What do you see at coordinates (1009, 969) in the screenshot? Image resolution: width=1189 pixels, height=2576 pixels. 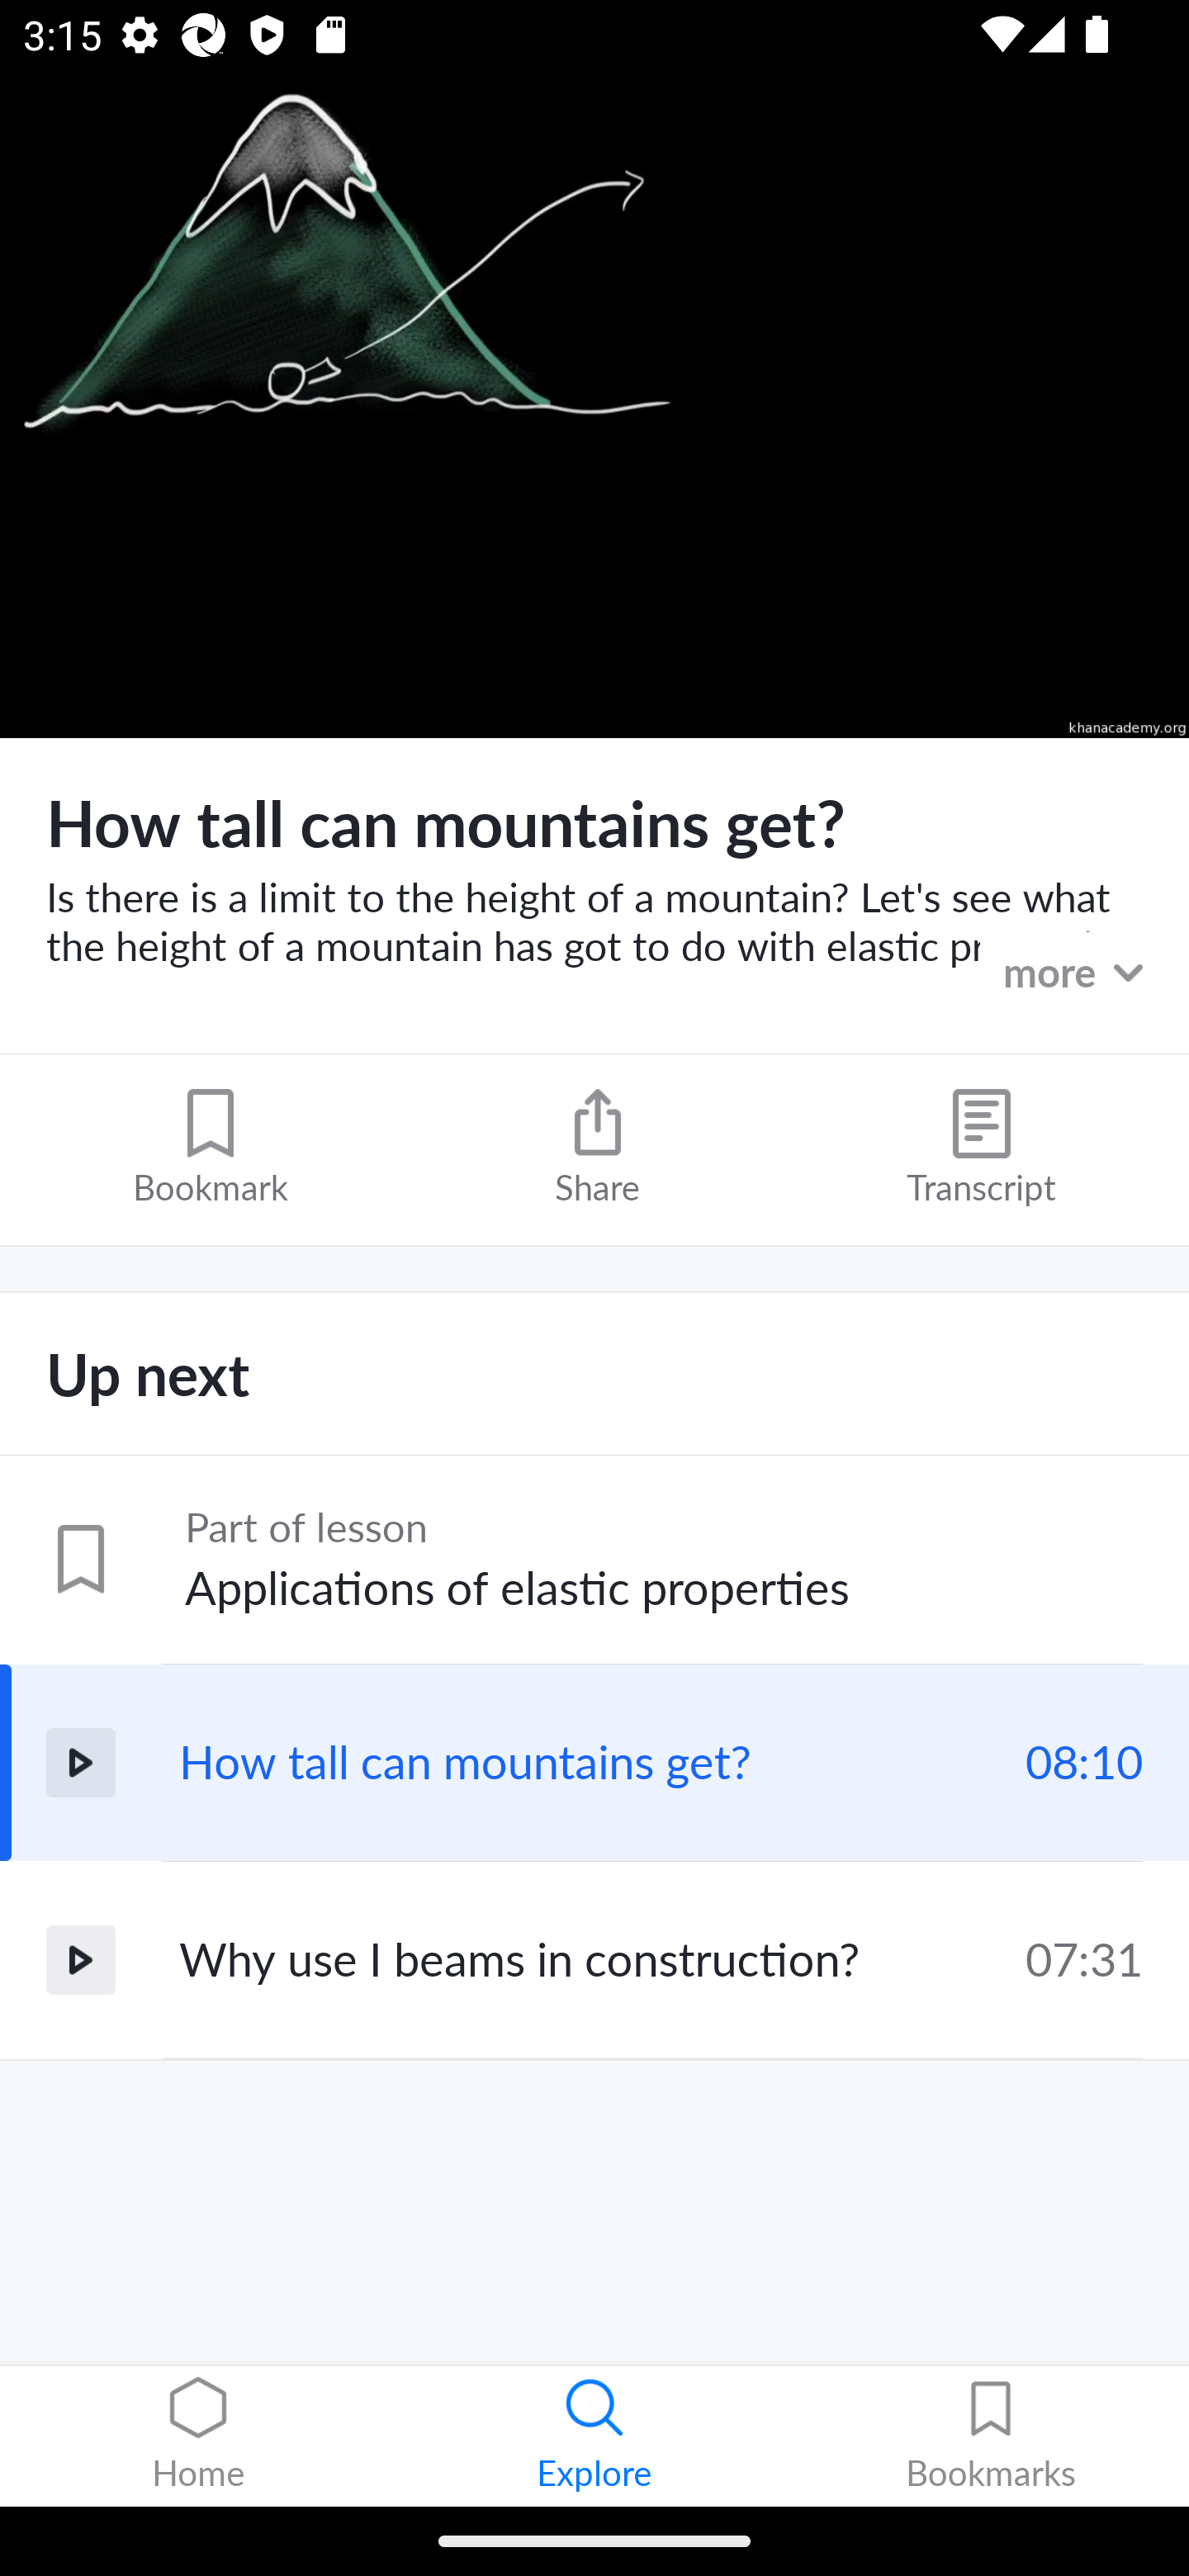 I see `Toggle description more` at bounding box center [1009, 969].